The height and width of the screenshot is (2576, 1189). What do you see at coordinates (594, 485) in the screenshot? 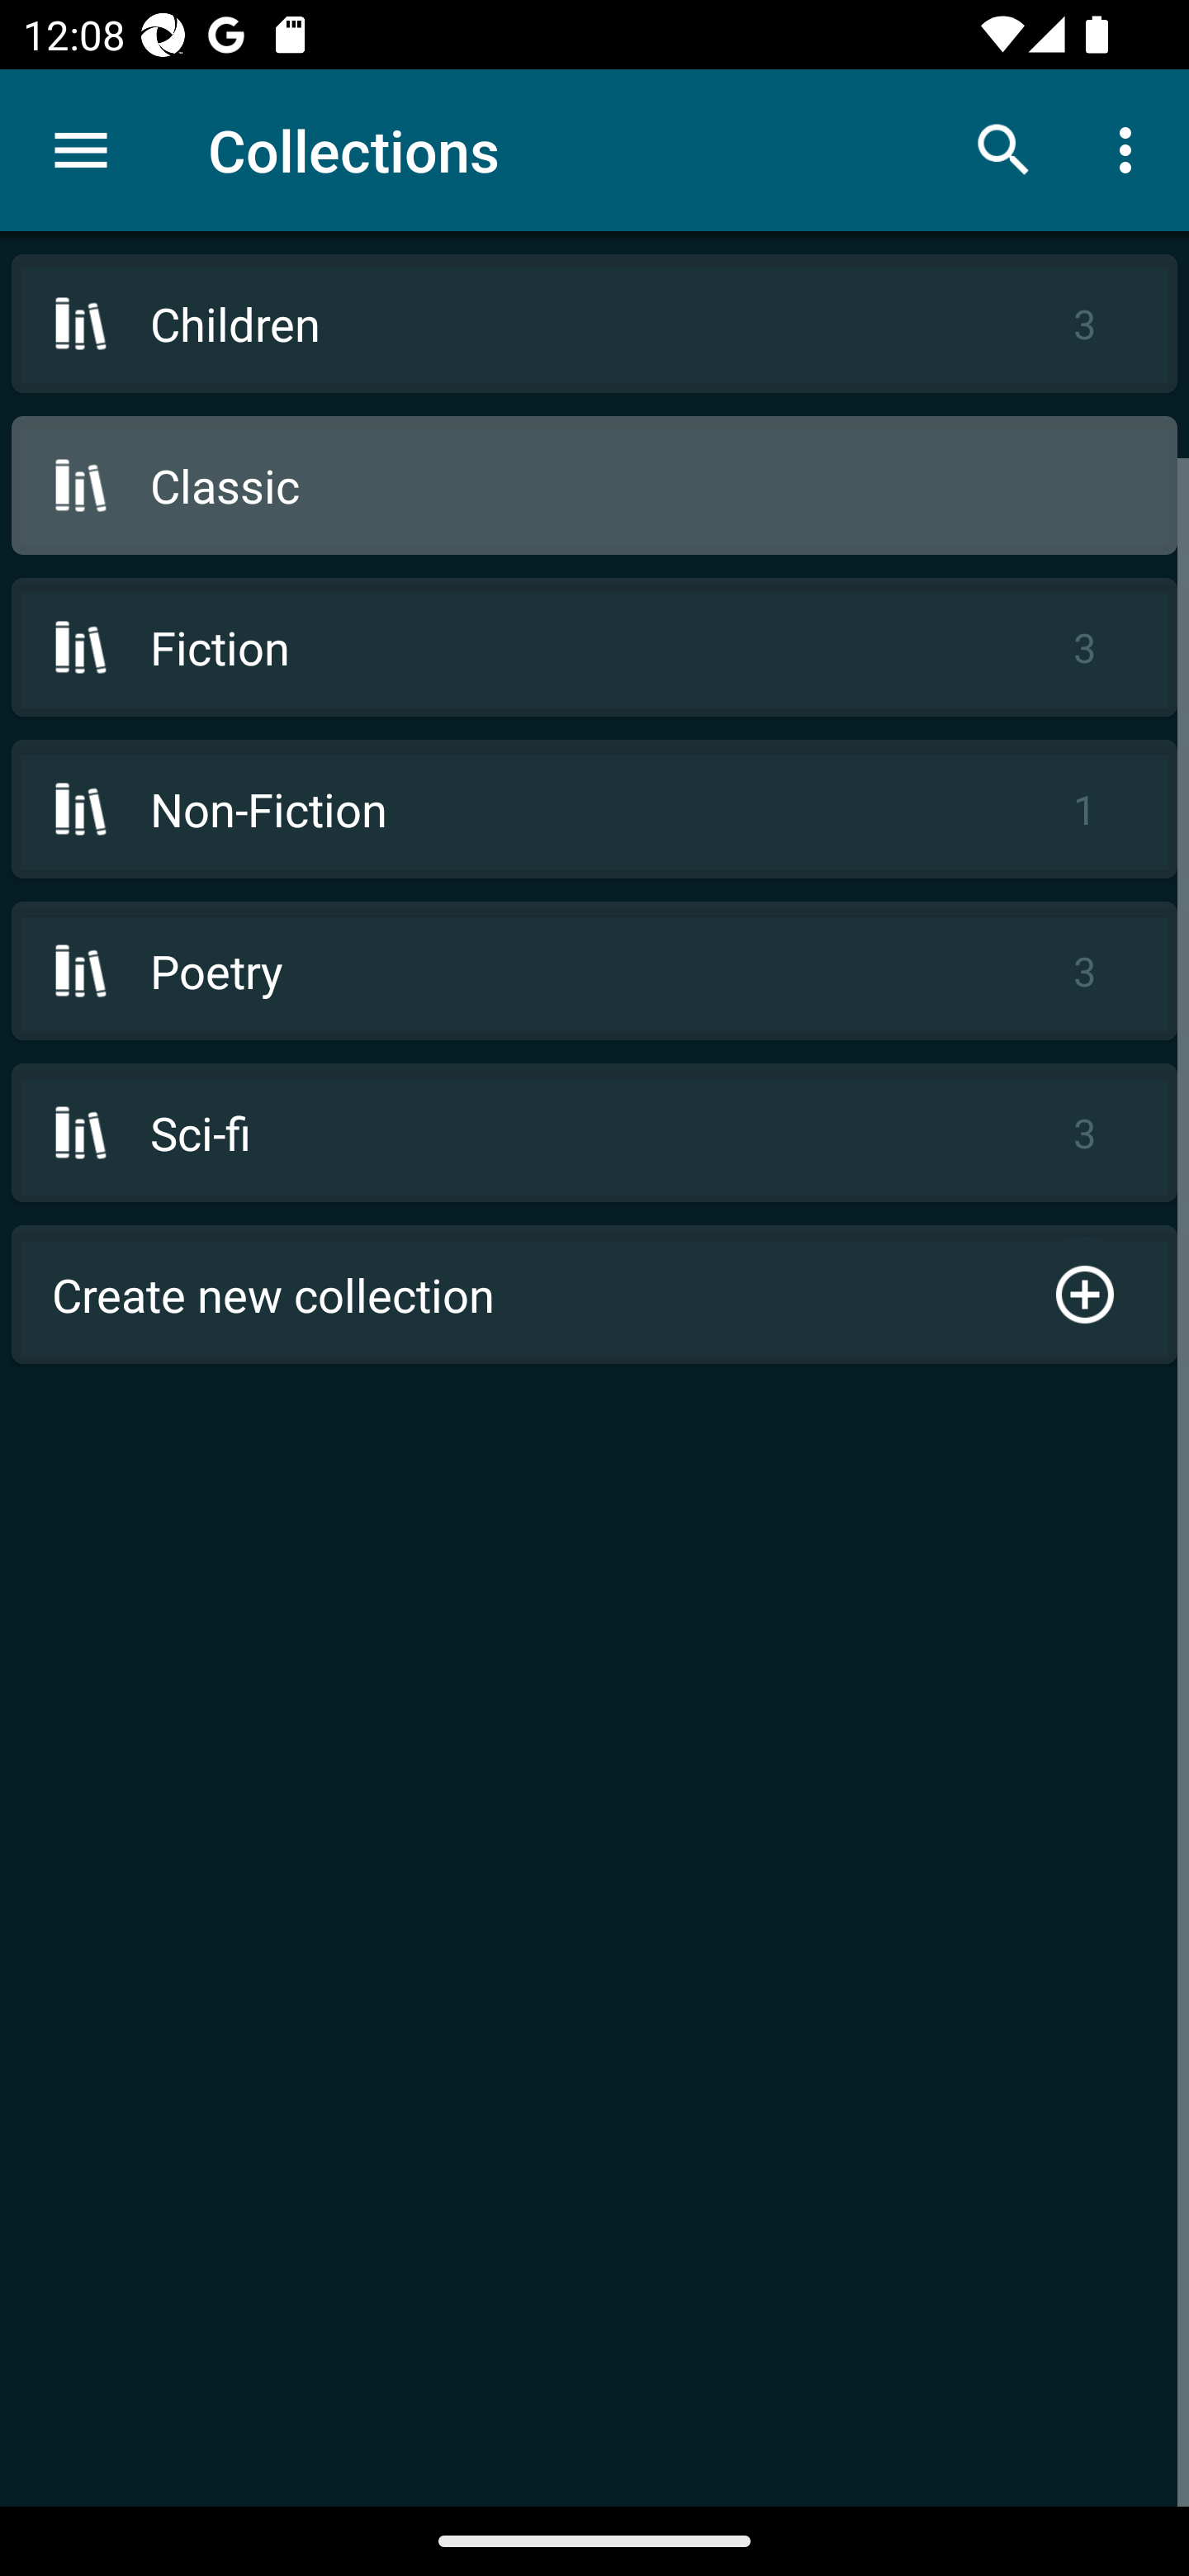
I see `Classic` at bounding box center [594, 485].